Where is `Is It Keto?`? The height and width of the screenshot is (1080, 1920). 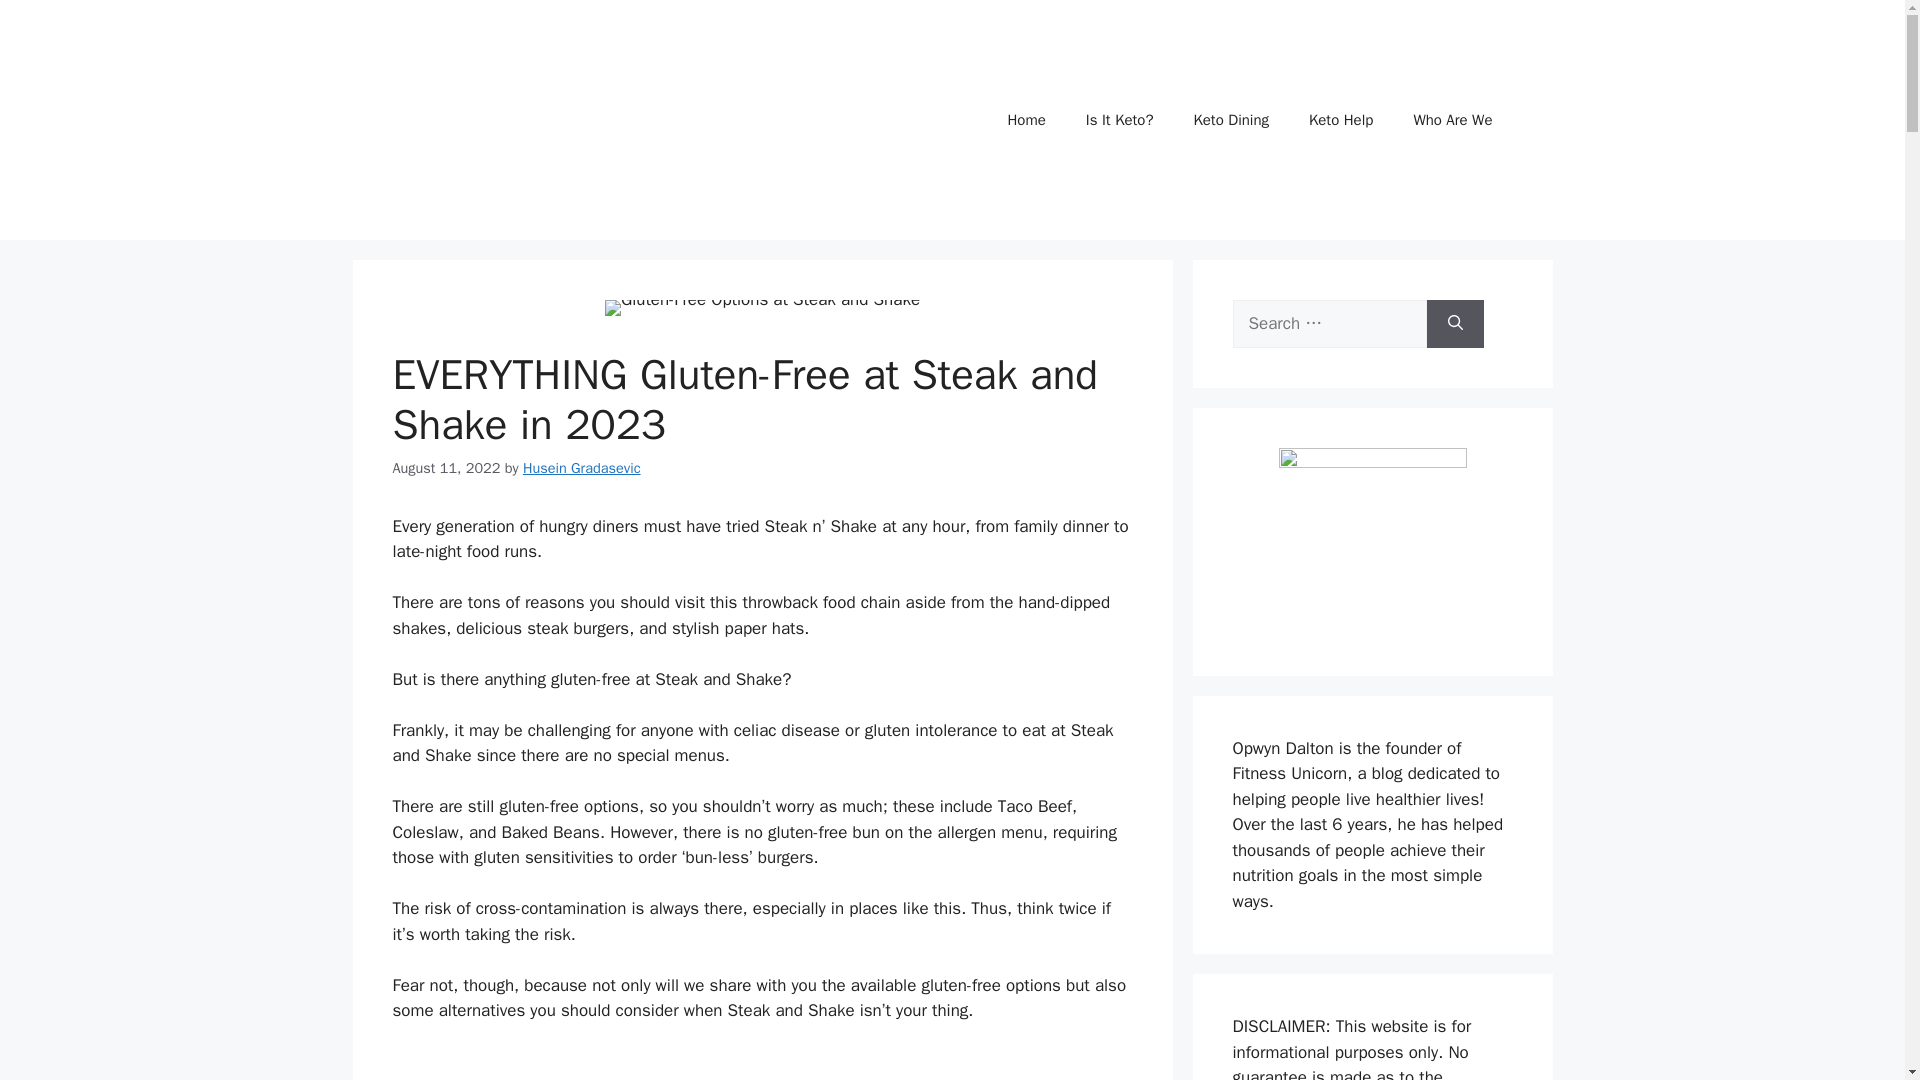
Is It Keto? is located at coordinates (1119, 120).